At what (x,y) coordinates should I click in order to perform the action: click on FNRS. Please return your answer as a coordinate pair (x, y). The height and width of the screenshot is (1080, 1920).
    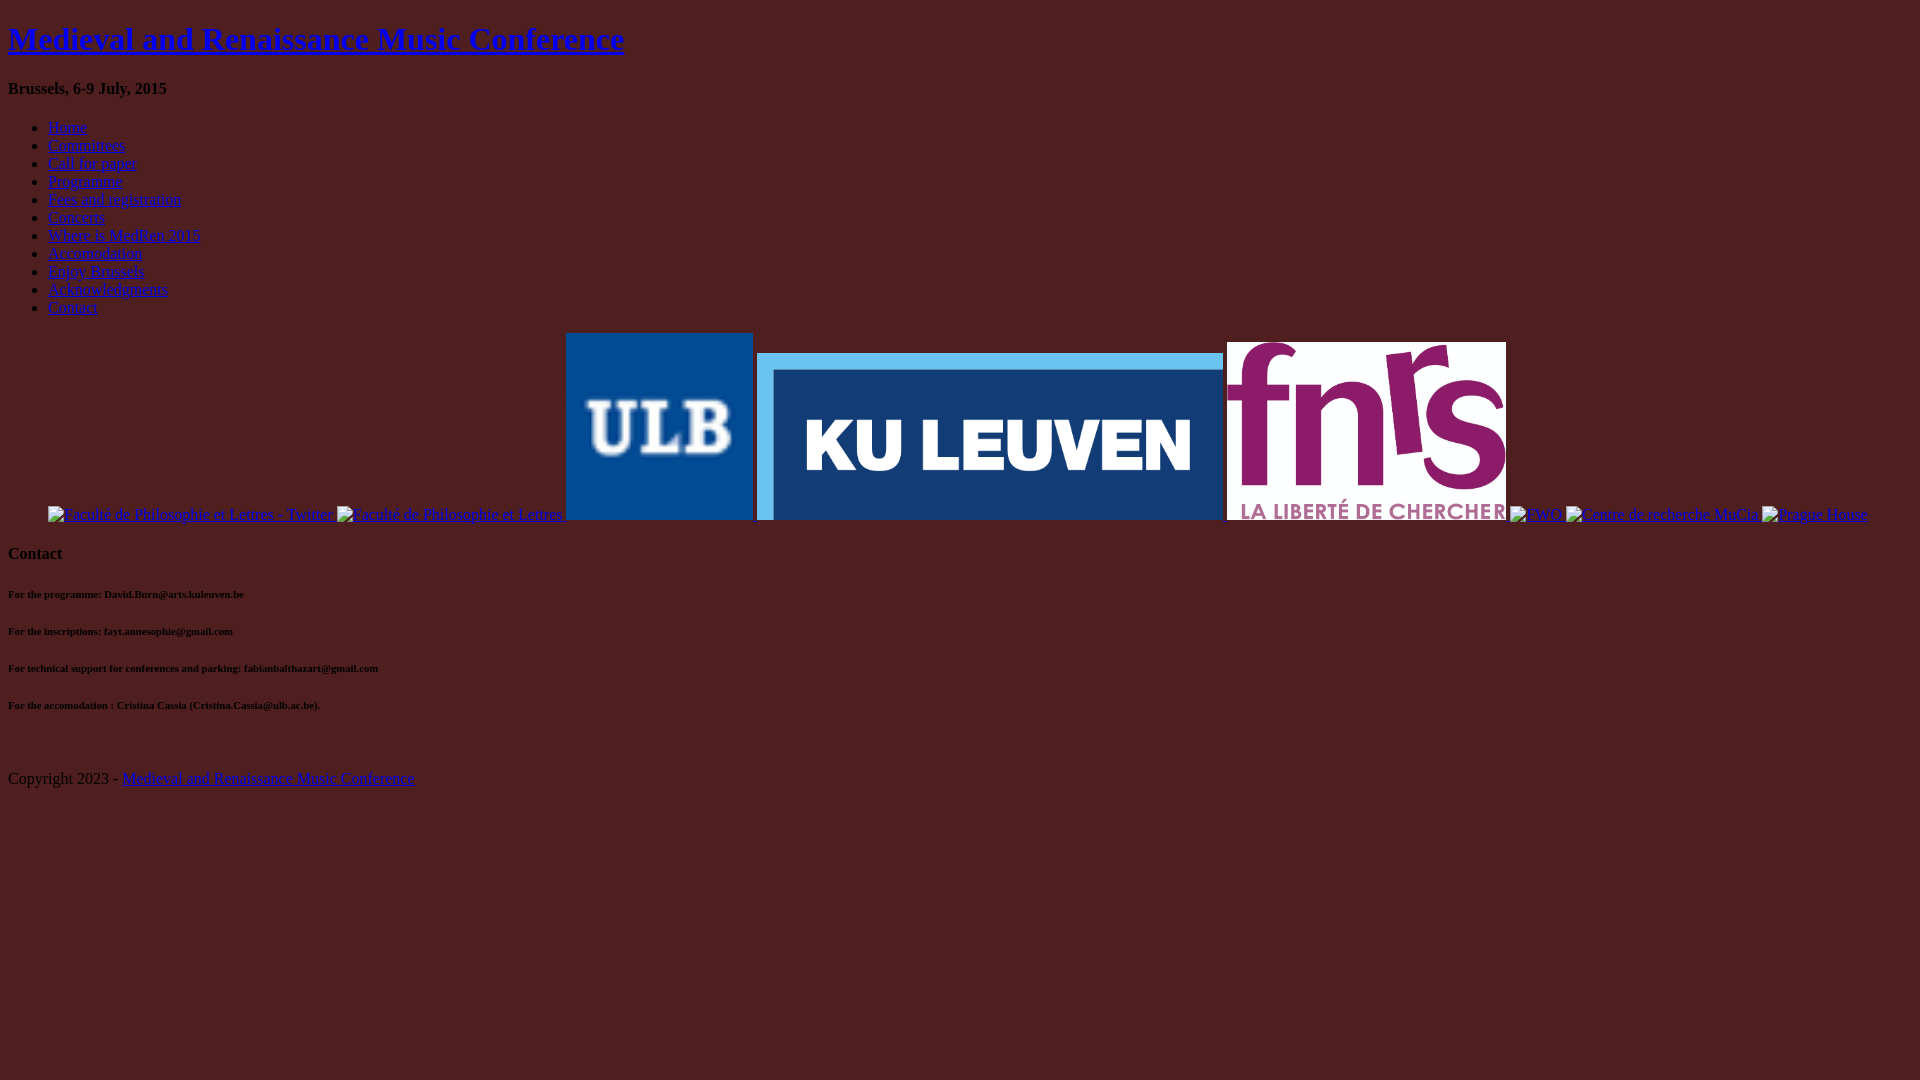
    Looking at the image, I should click on (1367, 430).